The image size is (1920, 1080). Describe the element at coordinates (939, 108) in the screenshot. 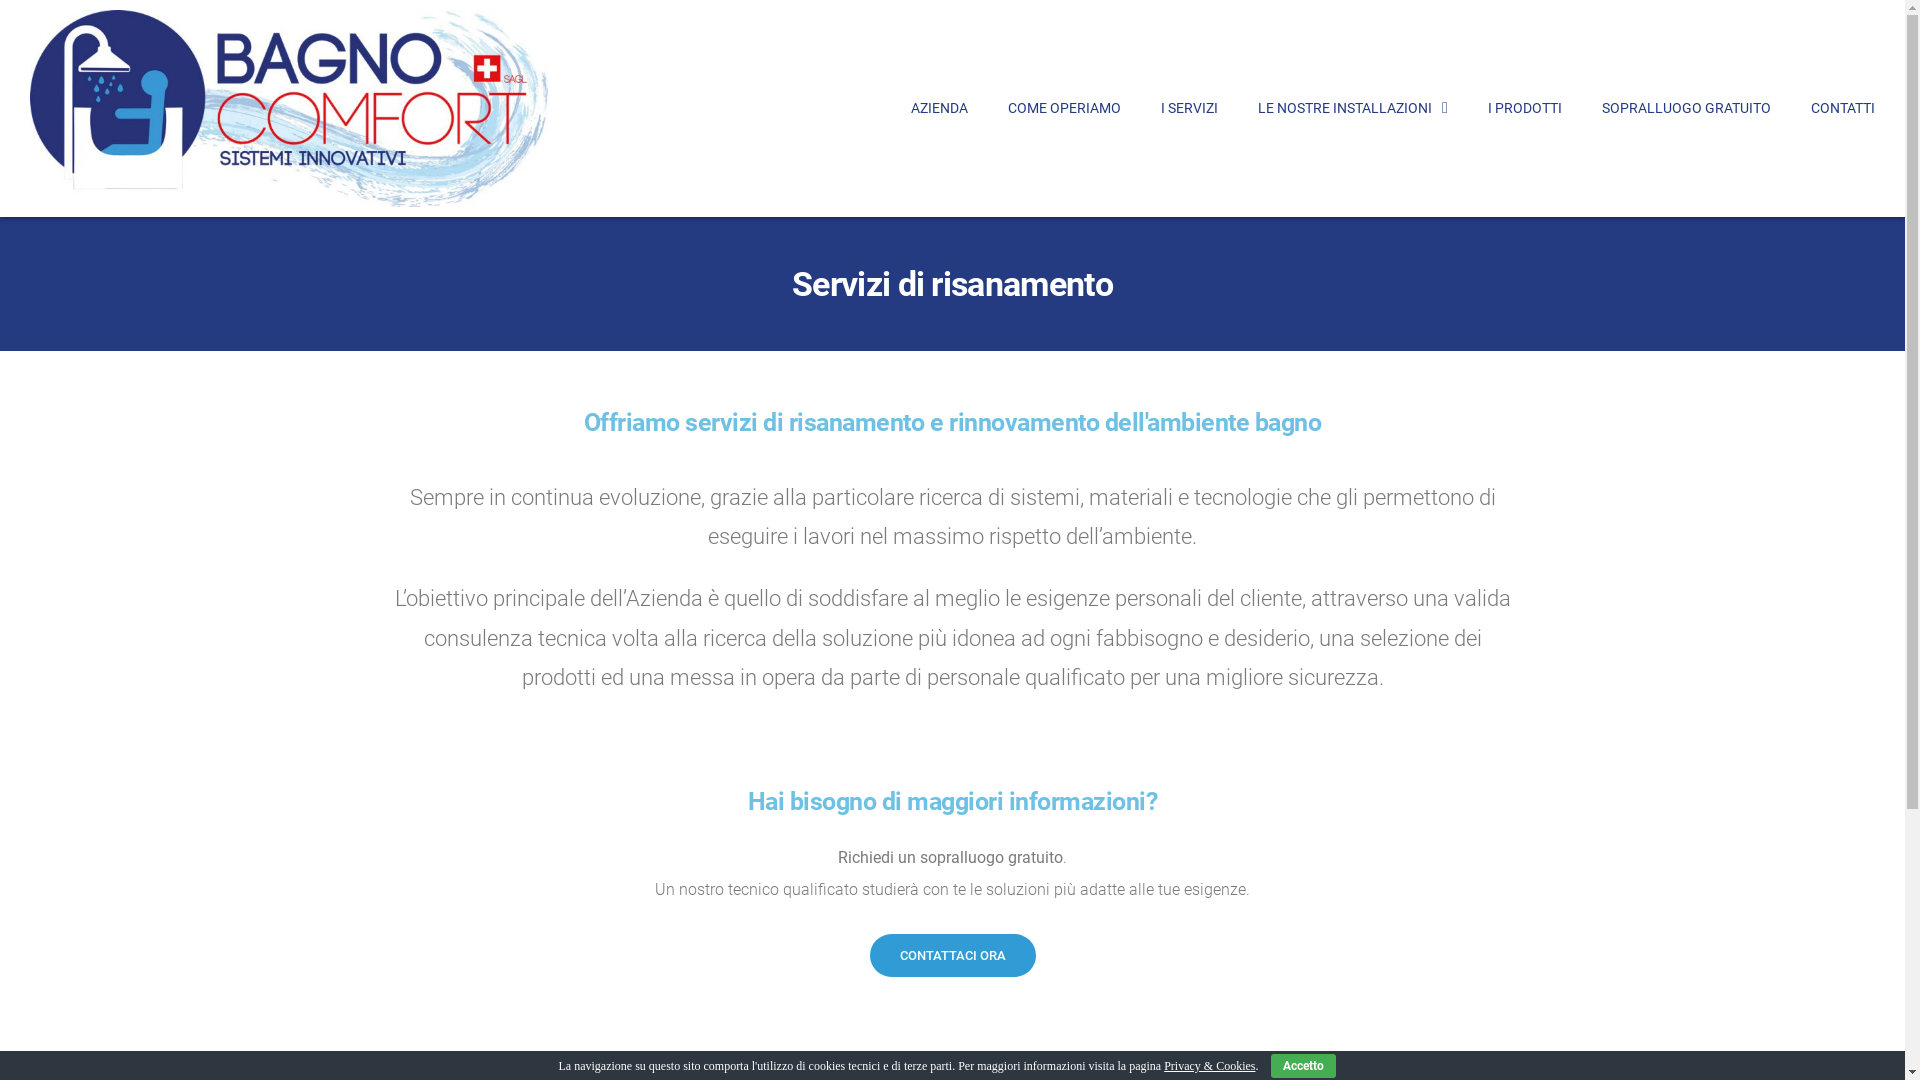

I see `AZIENDA` at that location.